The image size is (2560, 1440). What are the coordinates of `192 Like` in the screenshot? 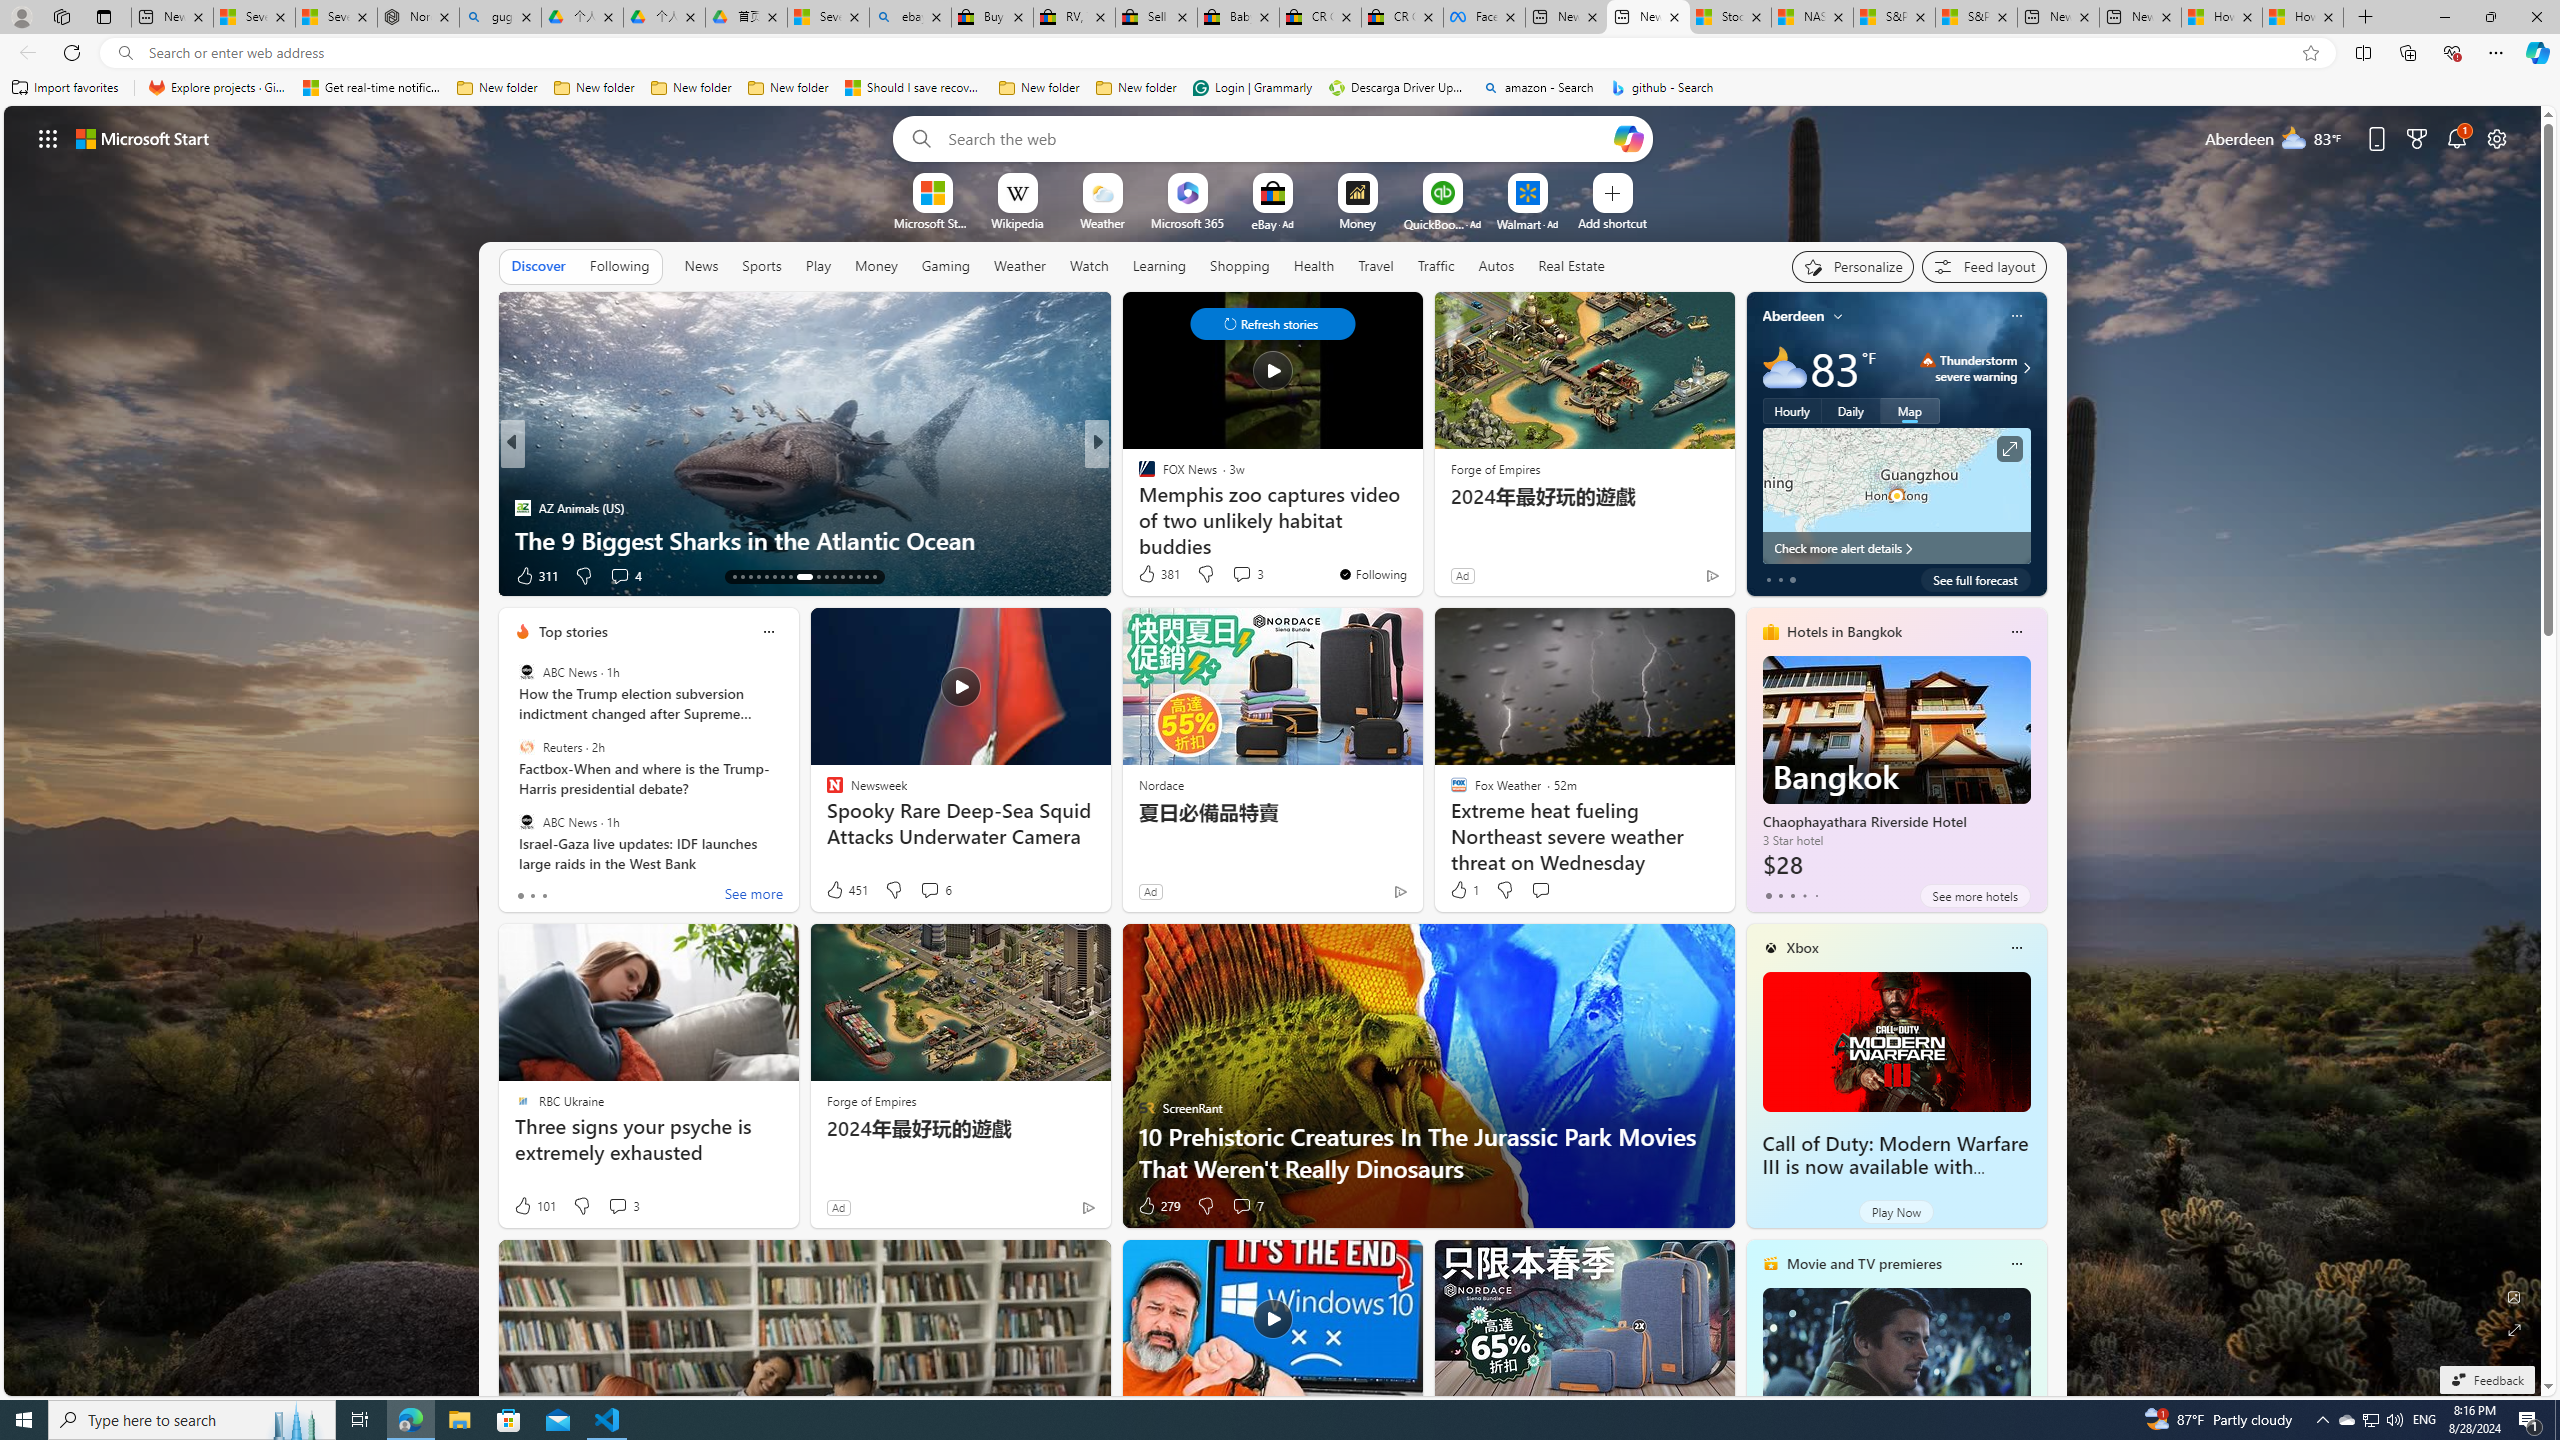 It's located at (1152, 576).